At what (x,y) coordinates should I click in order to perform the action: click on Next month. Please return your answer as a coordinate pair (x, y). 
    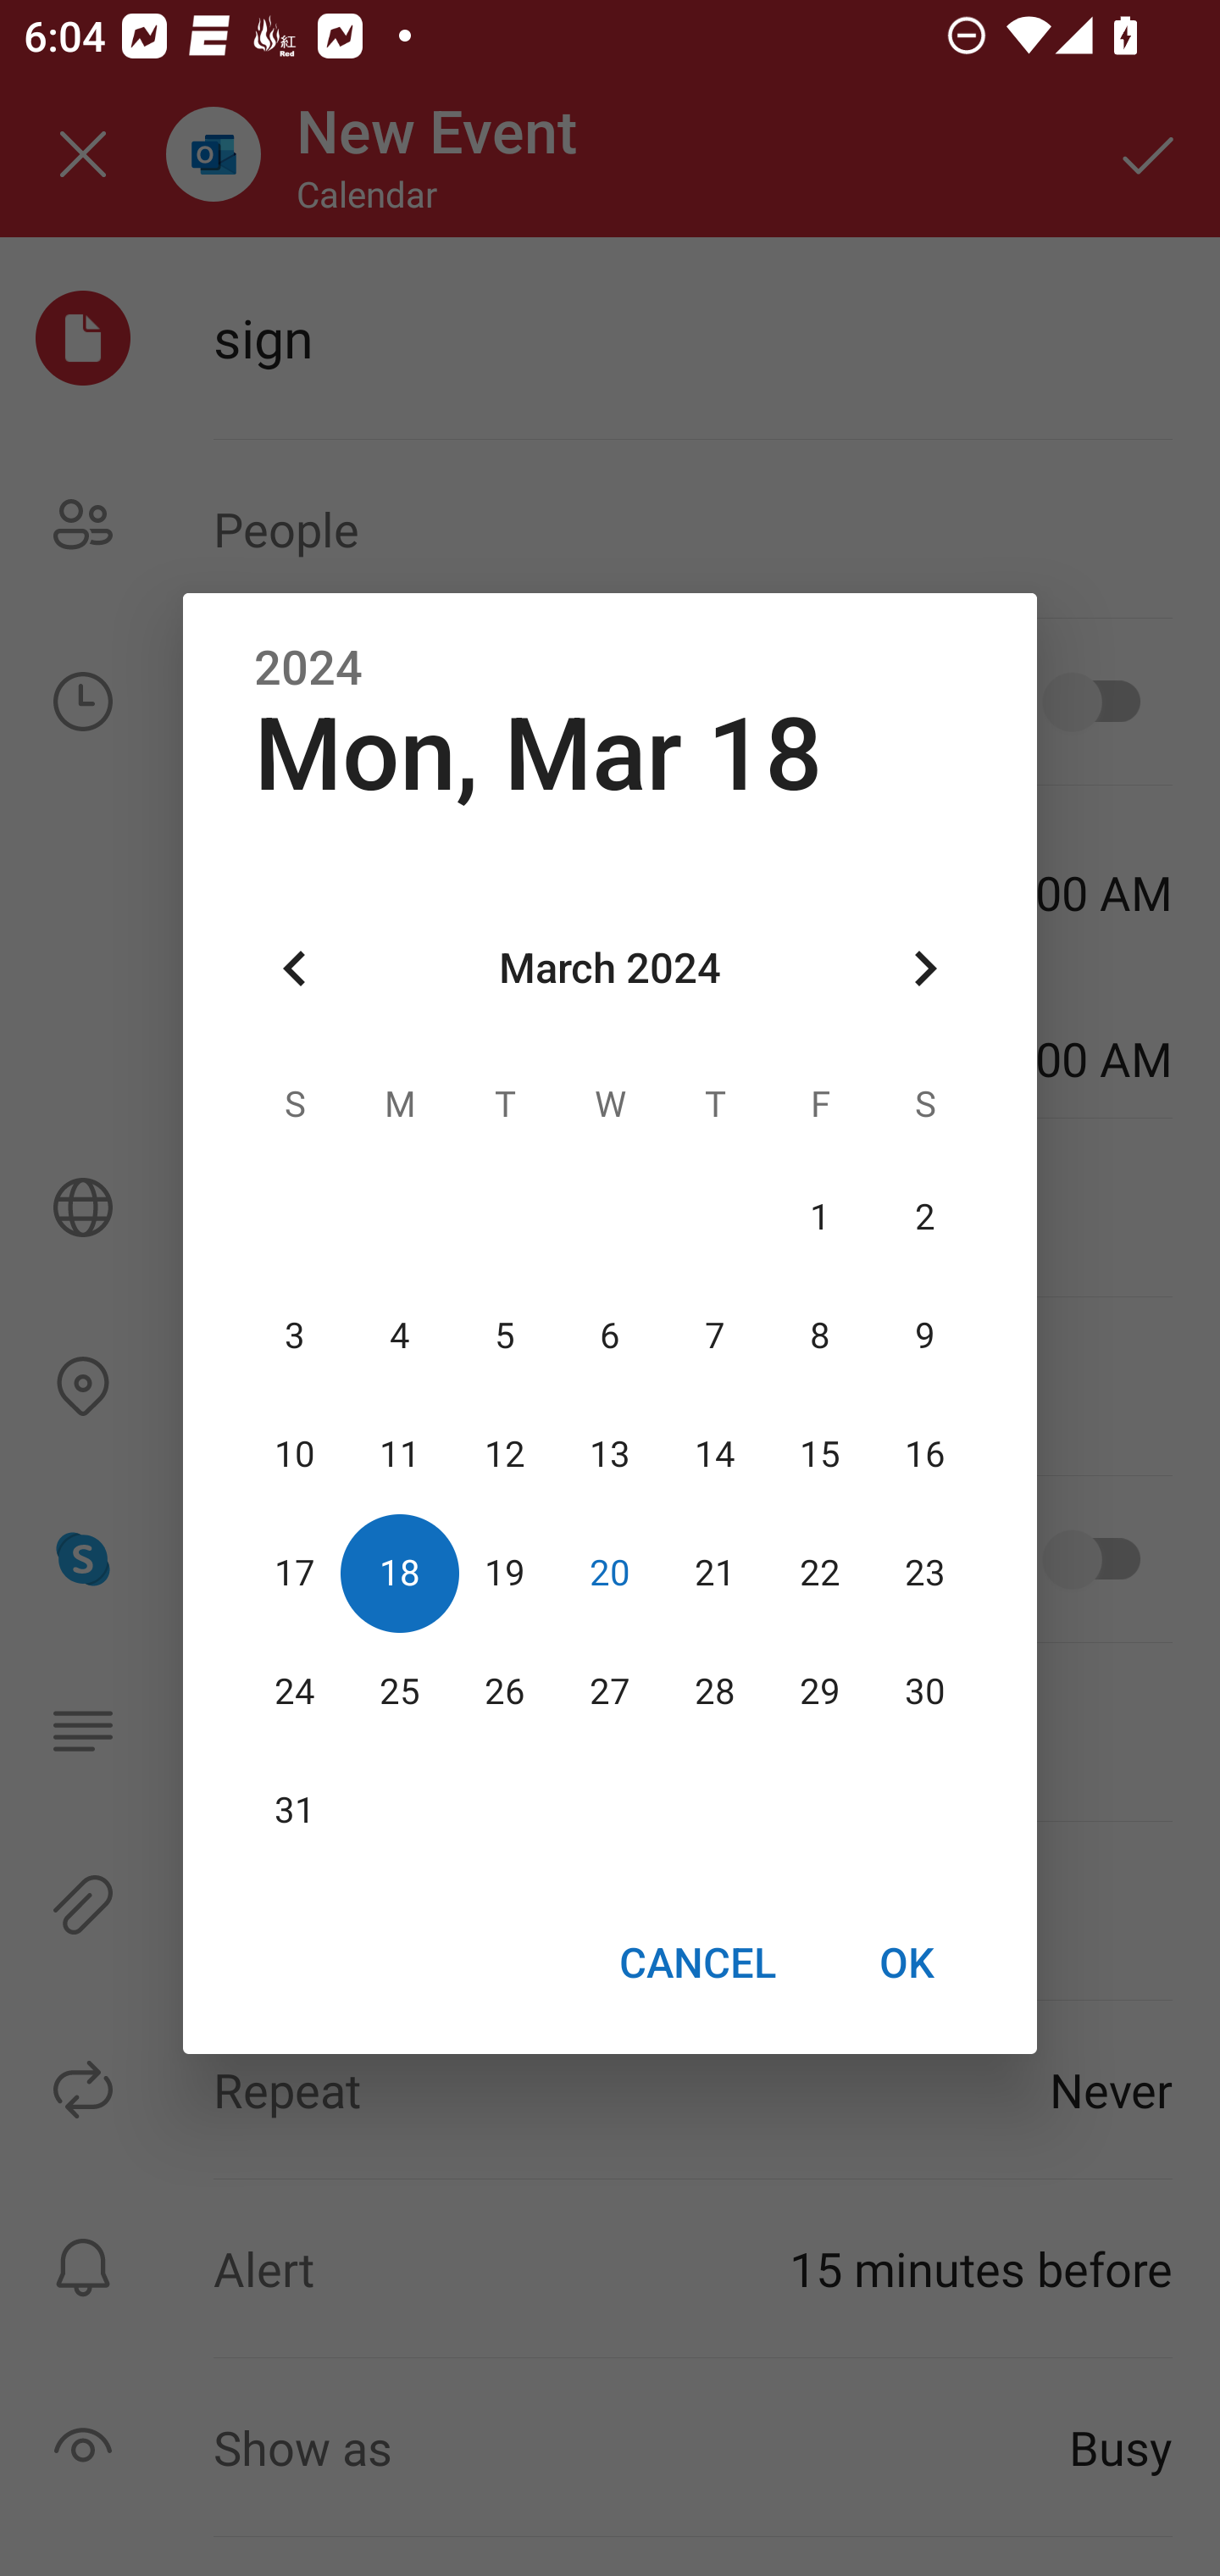
    Looking at the image, I should click on (925, 968).